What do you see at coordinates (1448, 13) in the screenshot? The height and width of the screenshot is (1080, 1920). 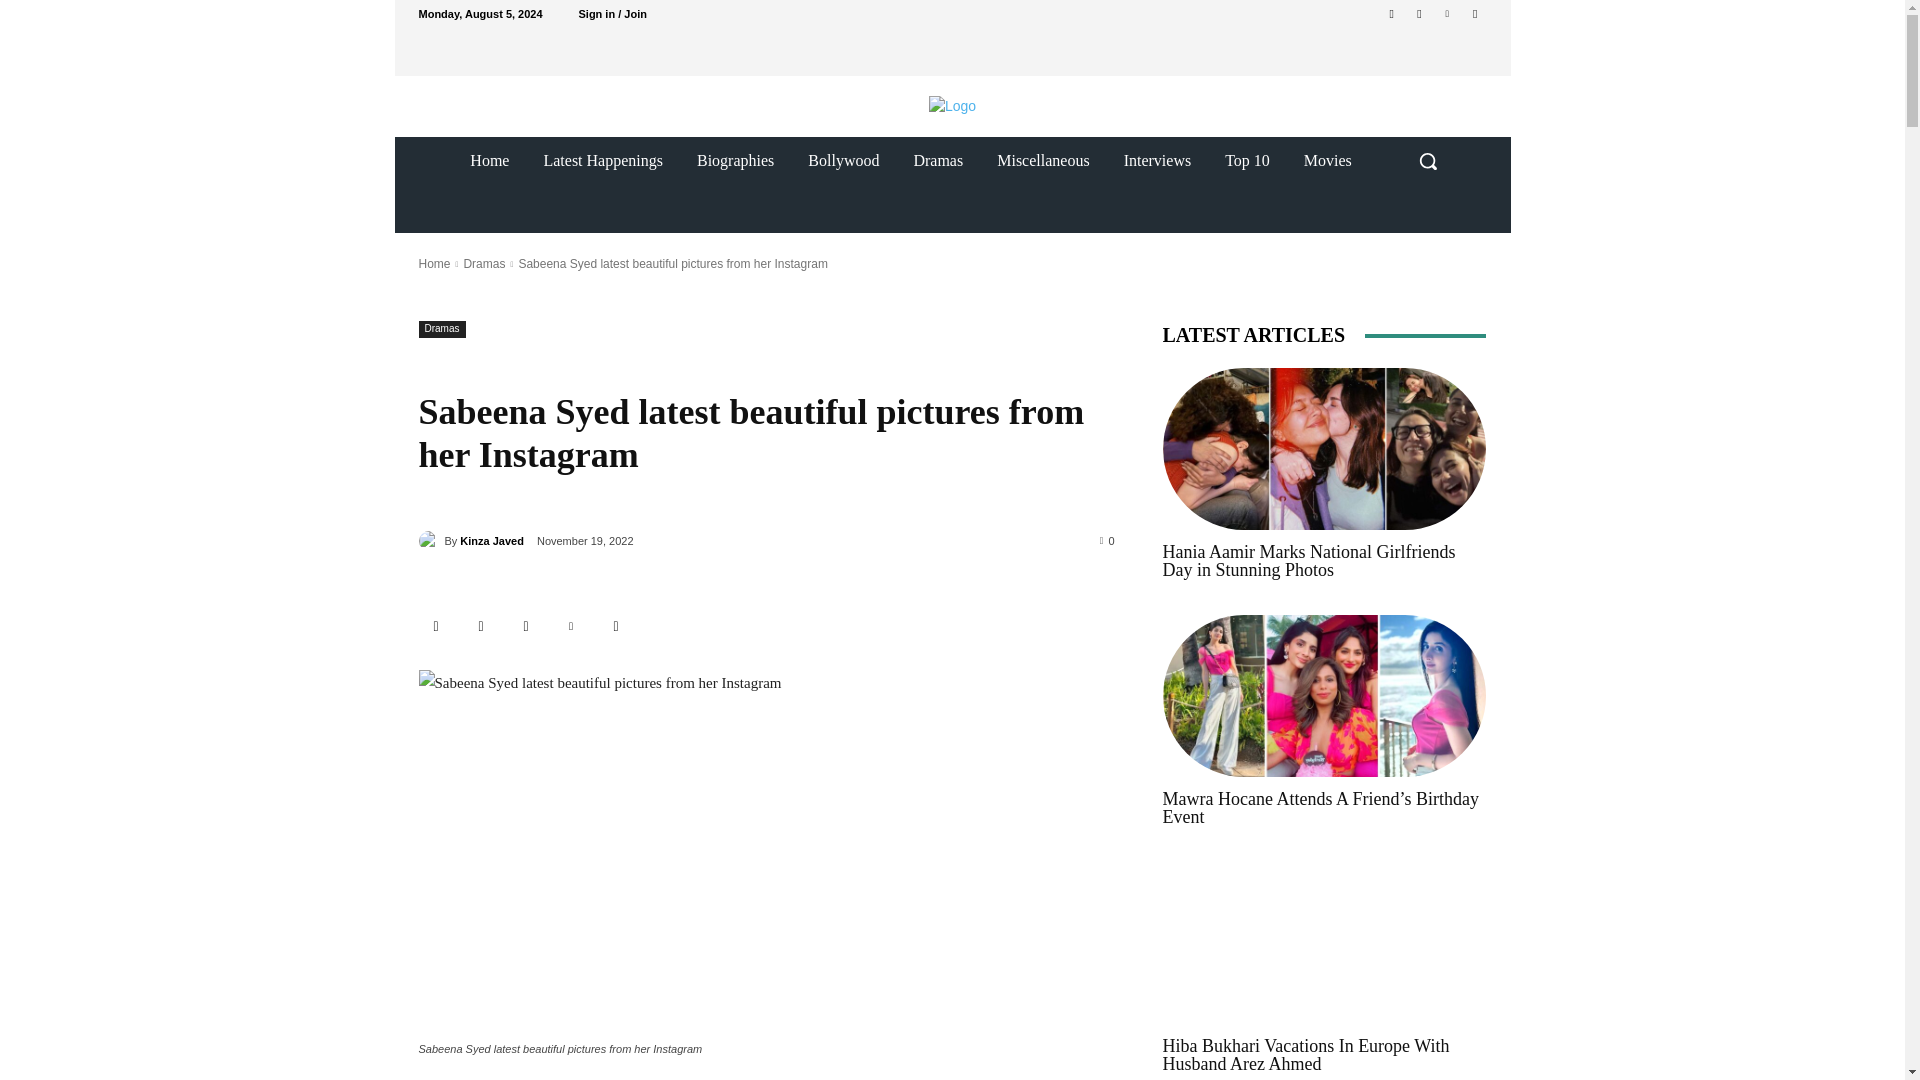 I see `Pinterest` at bounding box center [1448, 13].